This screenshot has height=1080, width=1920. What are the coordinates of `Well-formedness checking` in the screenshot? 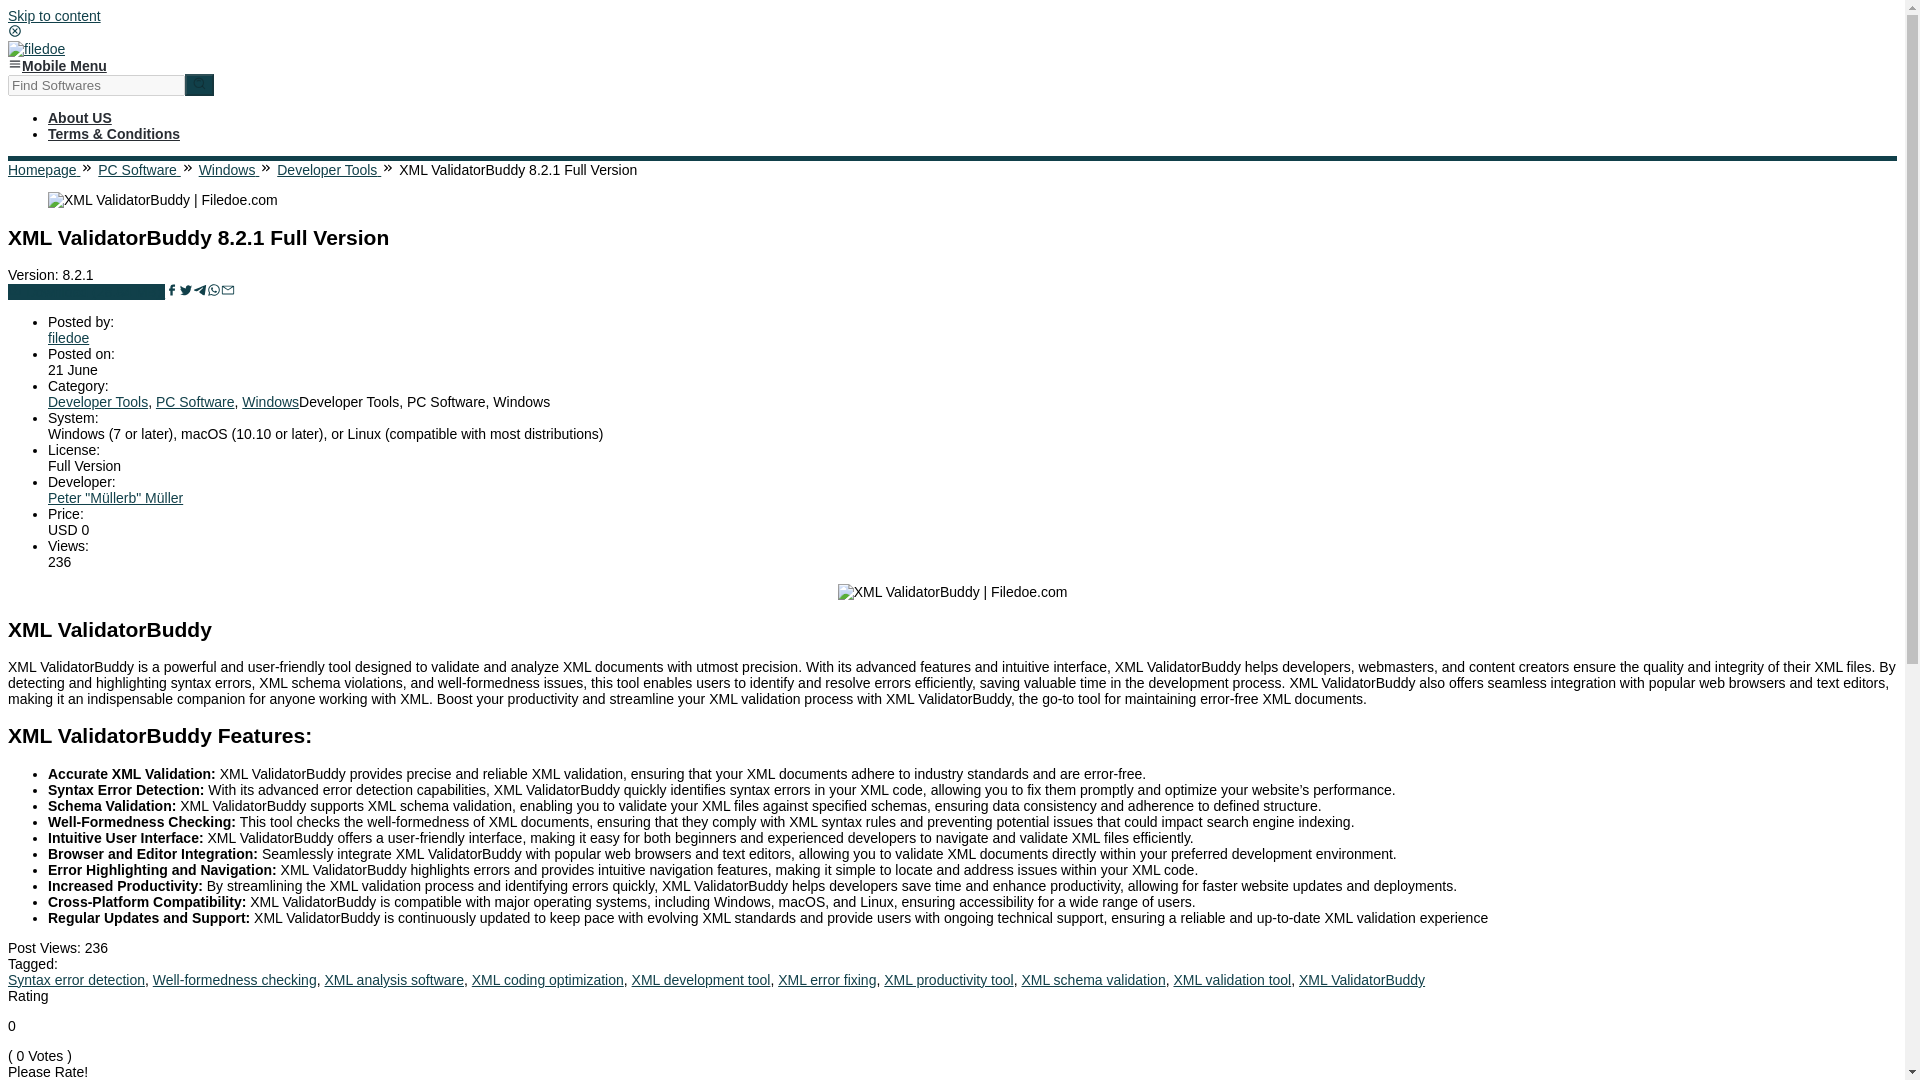 It's located at (234, 980).